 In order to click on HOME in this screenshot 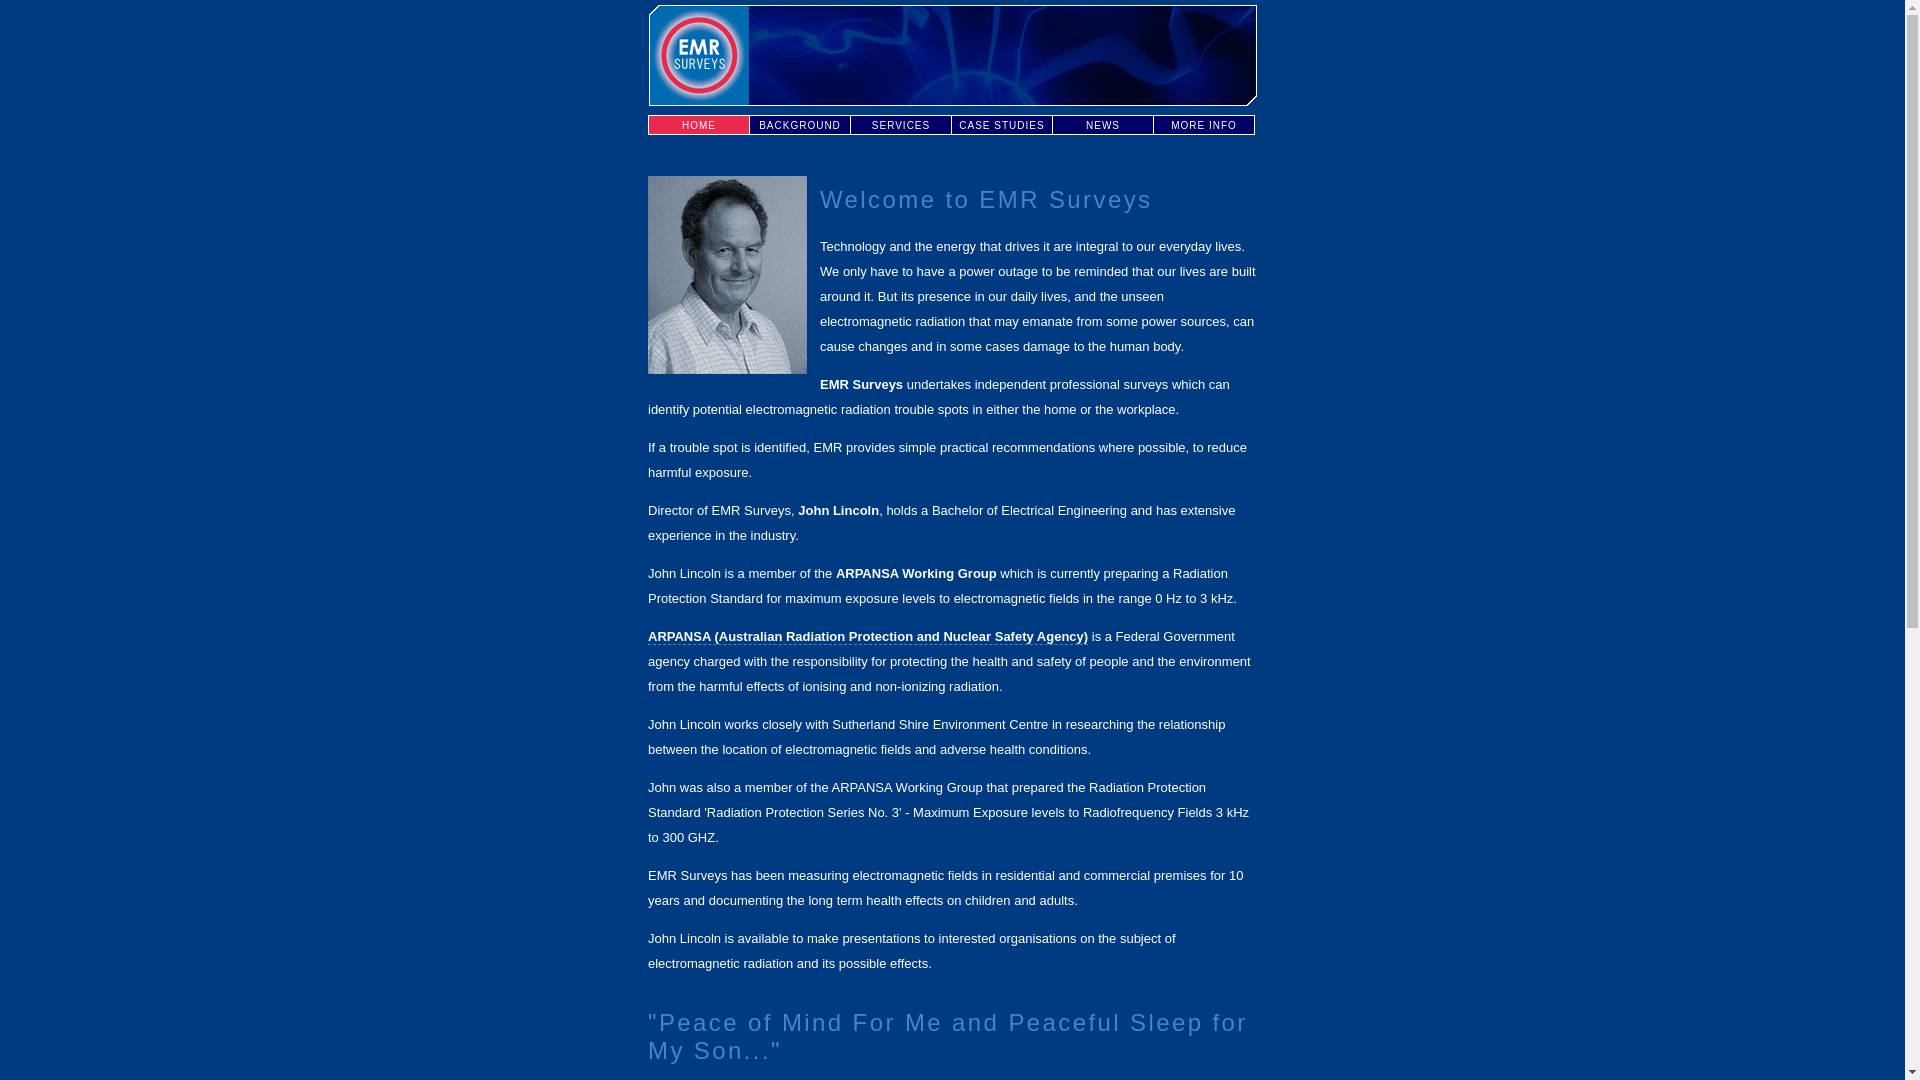, I will do `click(698, 125)`.